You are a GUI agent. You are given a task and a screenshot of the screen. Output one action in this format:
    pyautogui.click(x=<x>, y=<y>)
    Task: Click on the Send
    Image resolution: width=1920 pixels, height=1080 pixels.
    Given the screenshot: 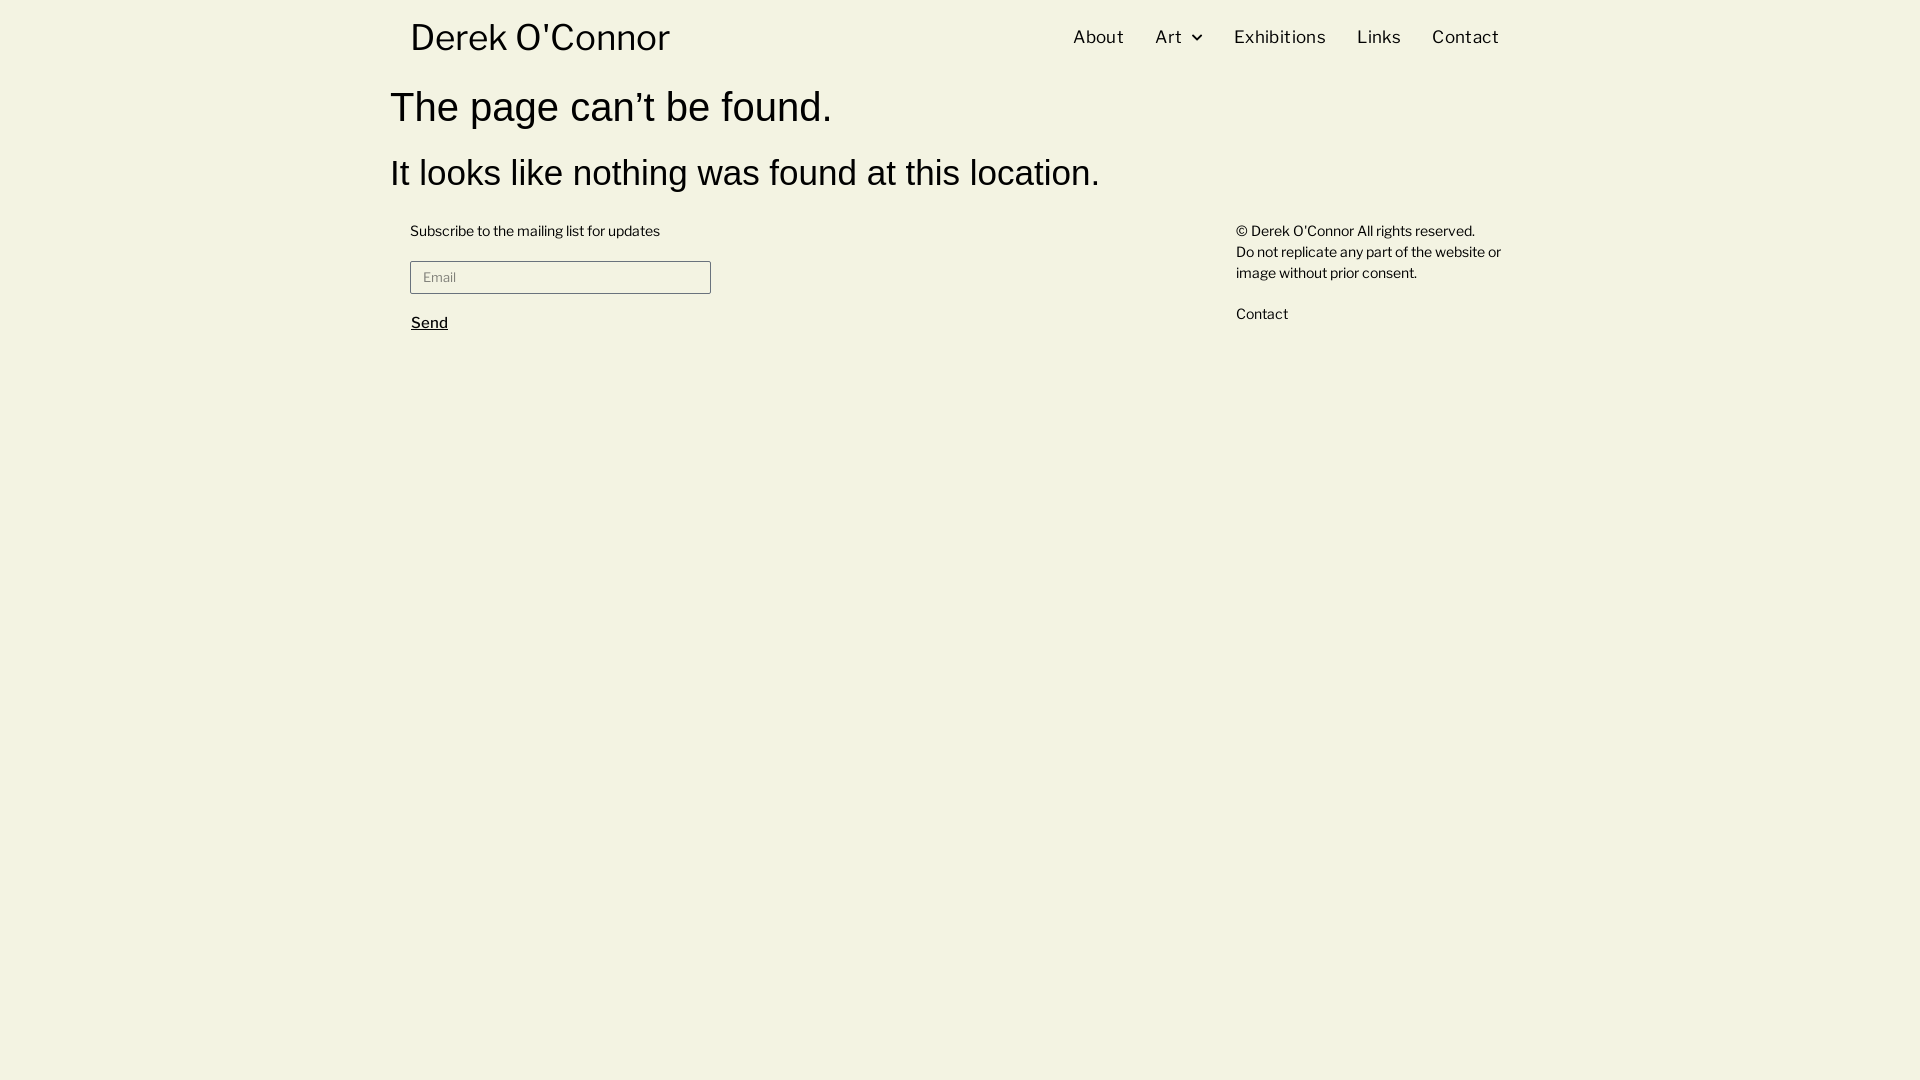 What is the action you would take?
    pyautogui.click(x=430, y=324)
    